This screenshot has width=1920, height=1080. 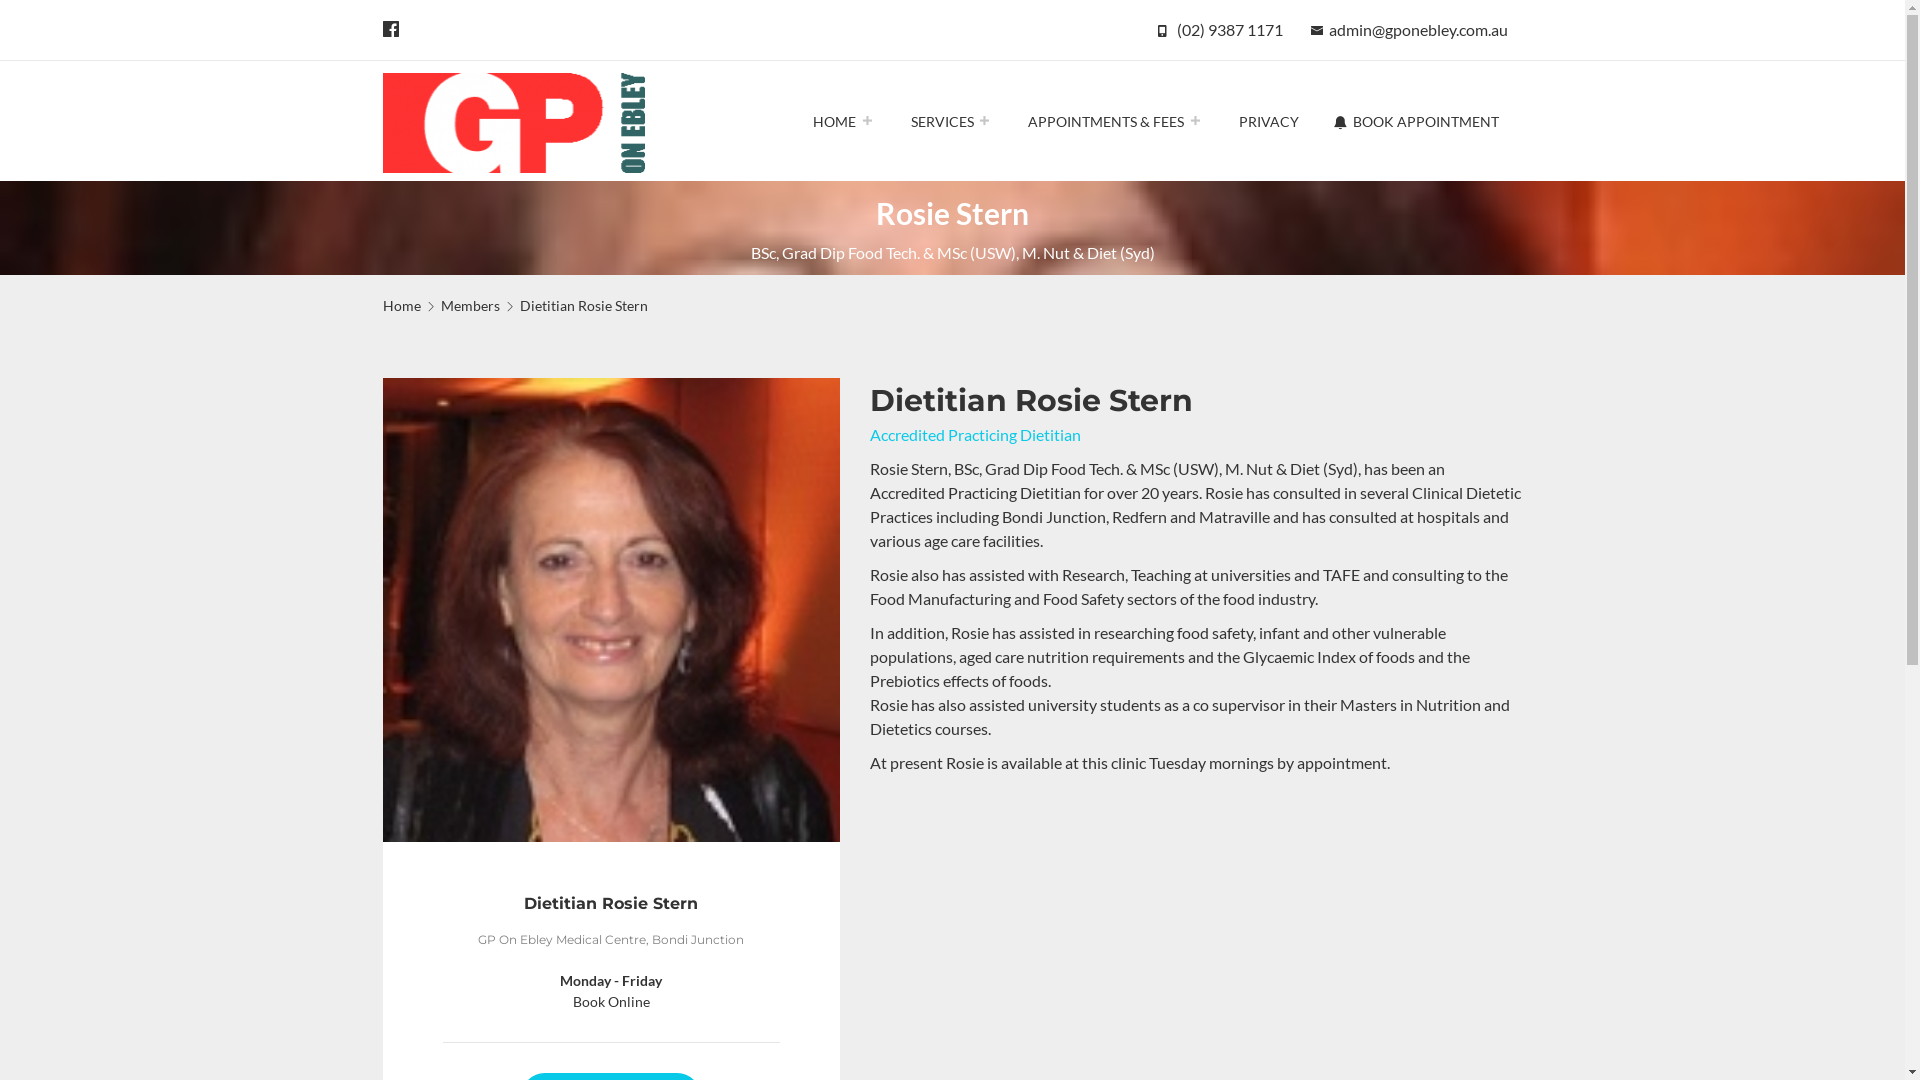 I want to click on HOME, so click(x=844, y=121).